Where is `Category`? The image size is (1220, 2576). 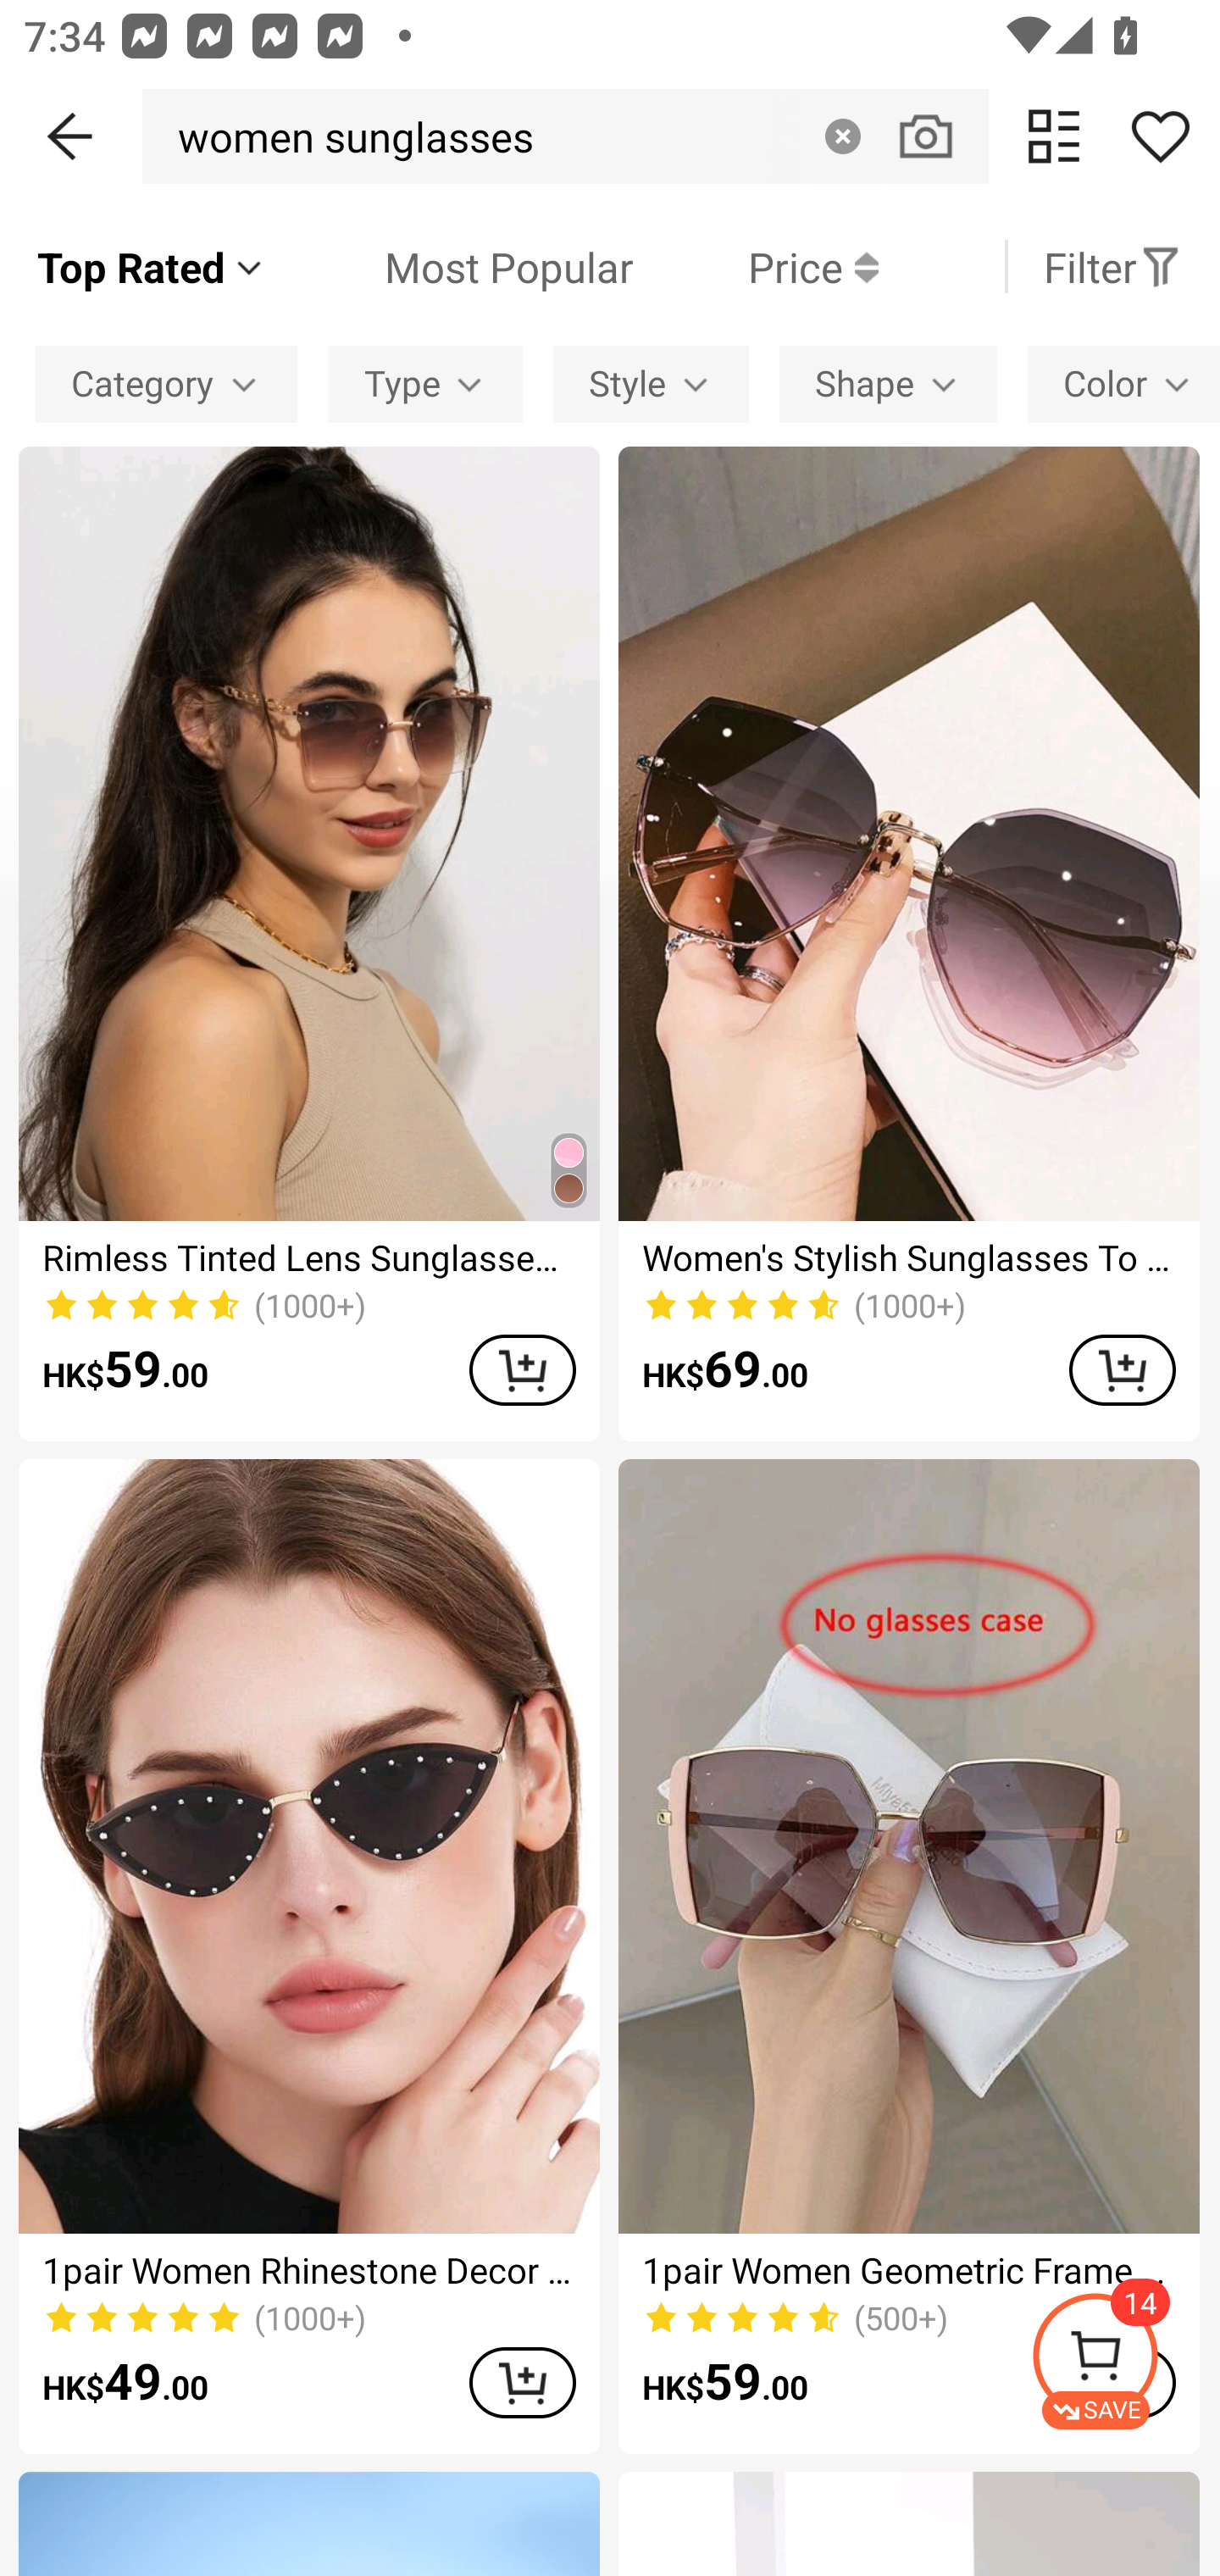
Category is located at coordinates (166, 383).